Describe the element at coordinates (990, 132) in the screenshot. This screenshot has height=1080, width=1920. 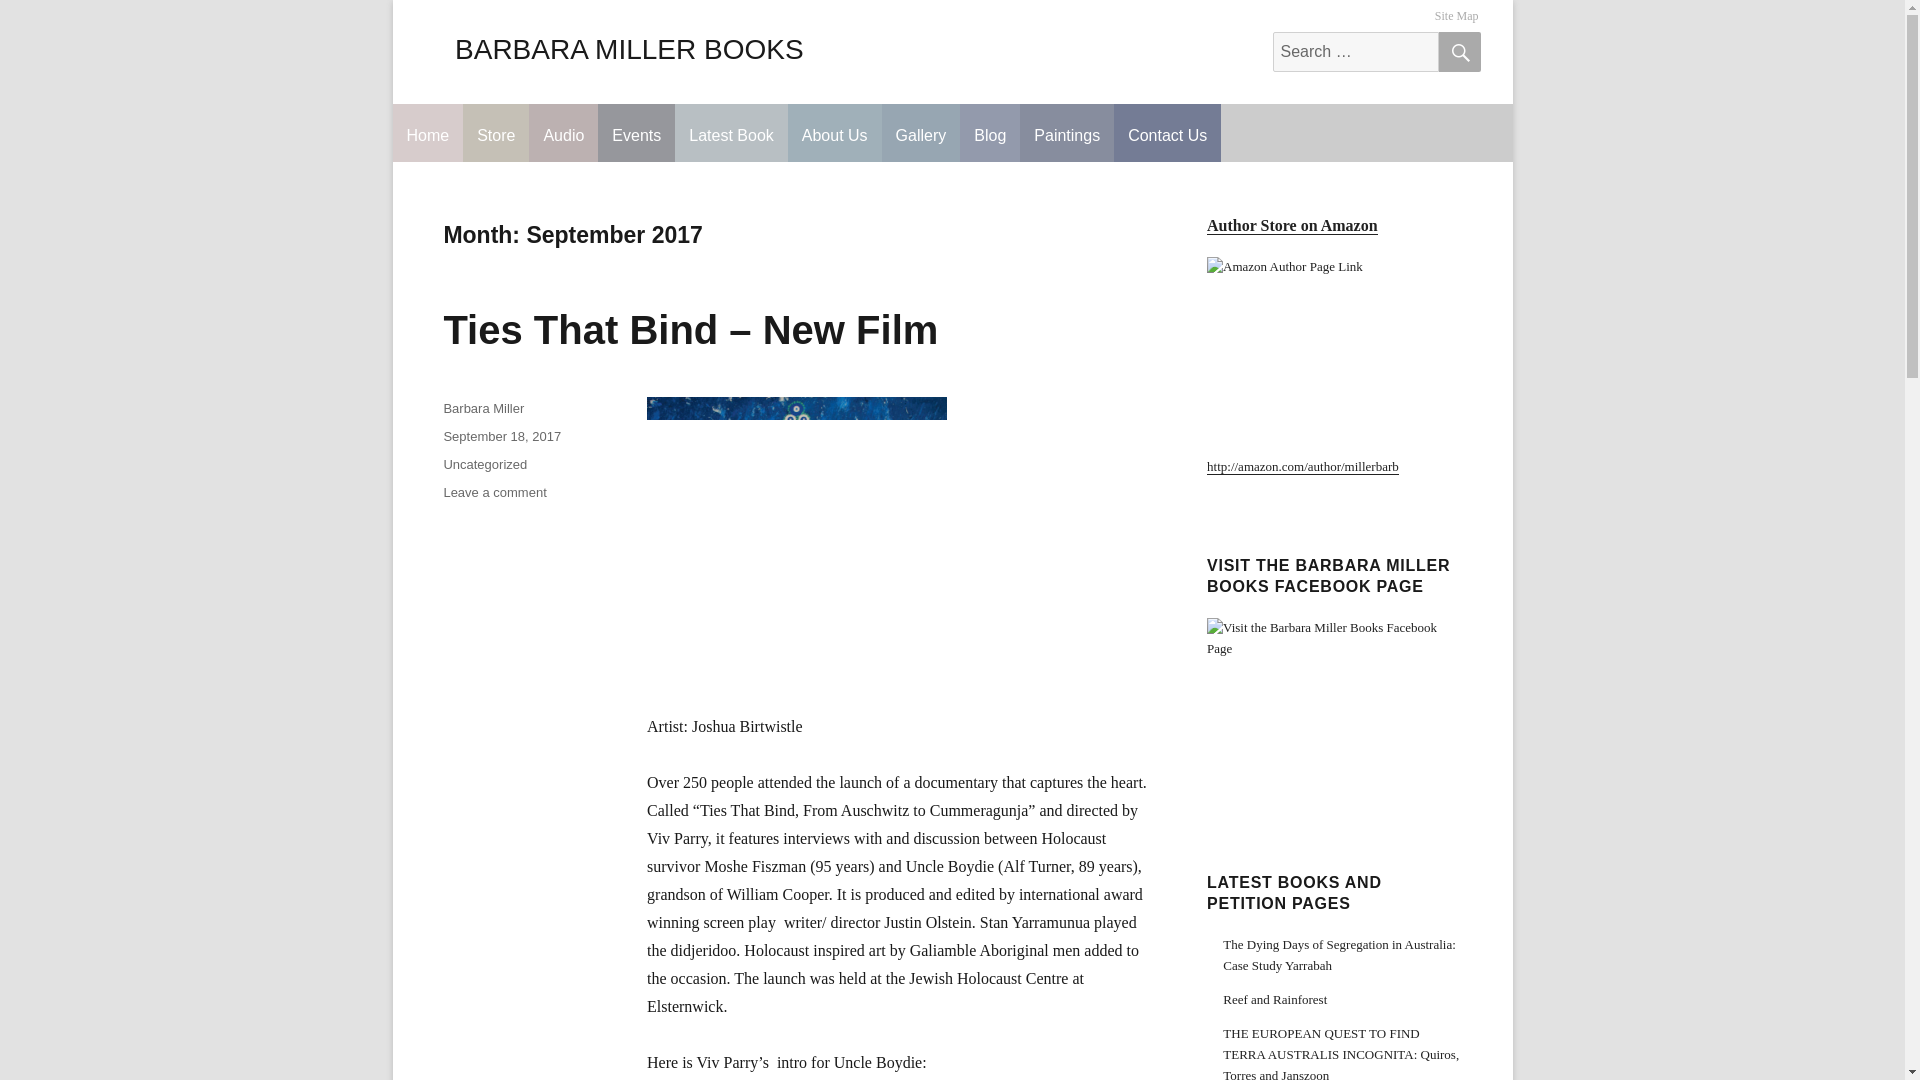
I see `Blog` at that location.